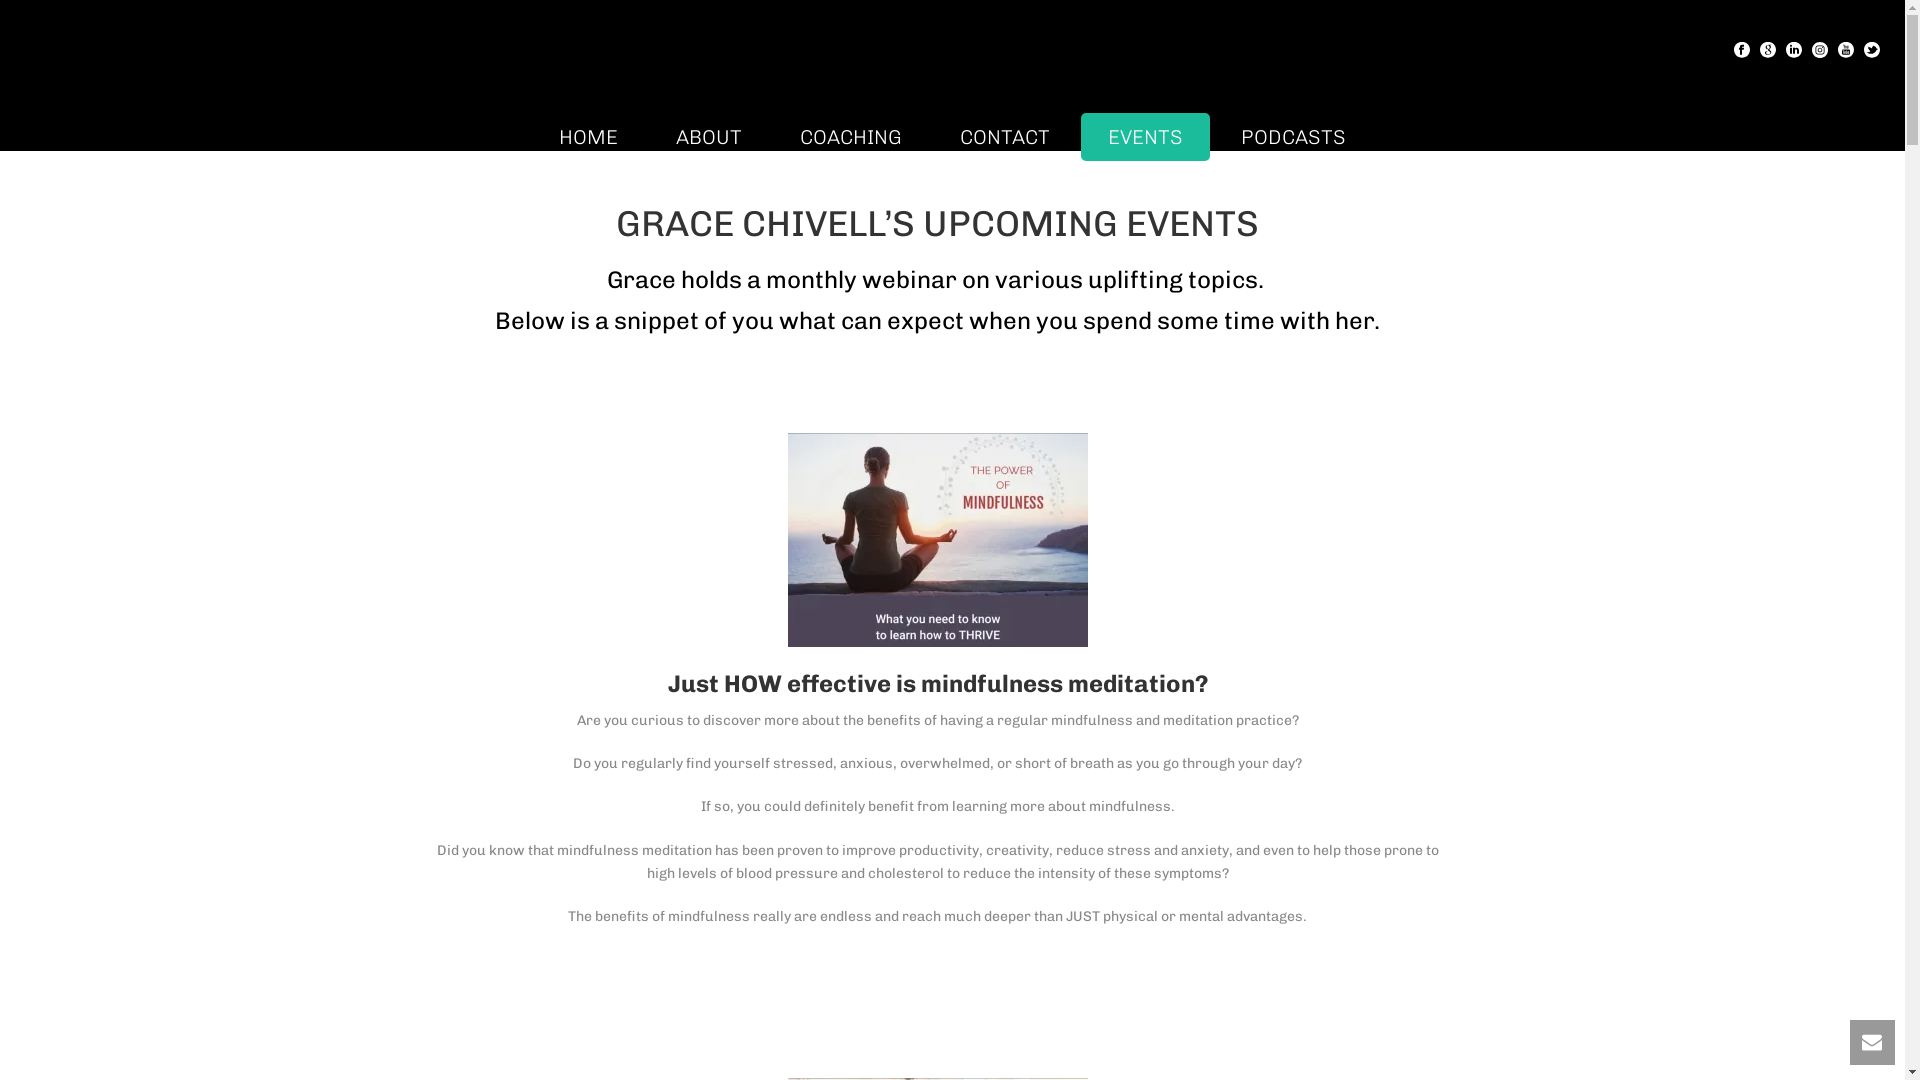  What do you see at coordinates (588, 137) in the screenshot?
I see `HOME` at bounding box center [588, 137].